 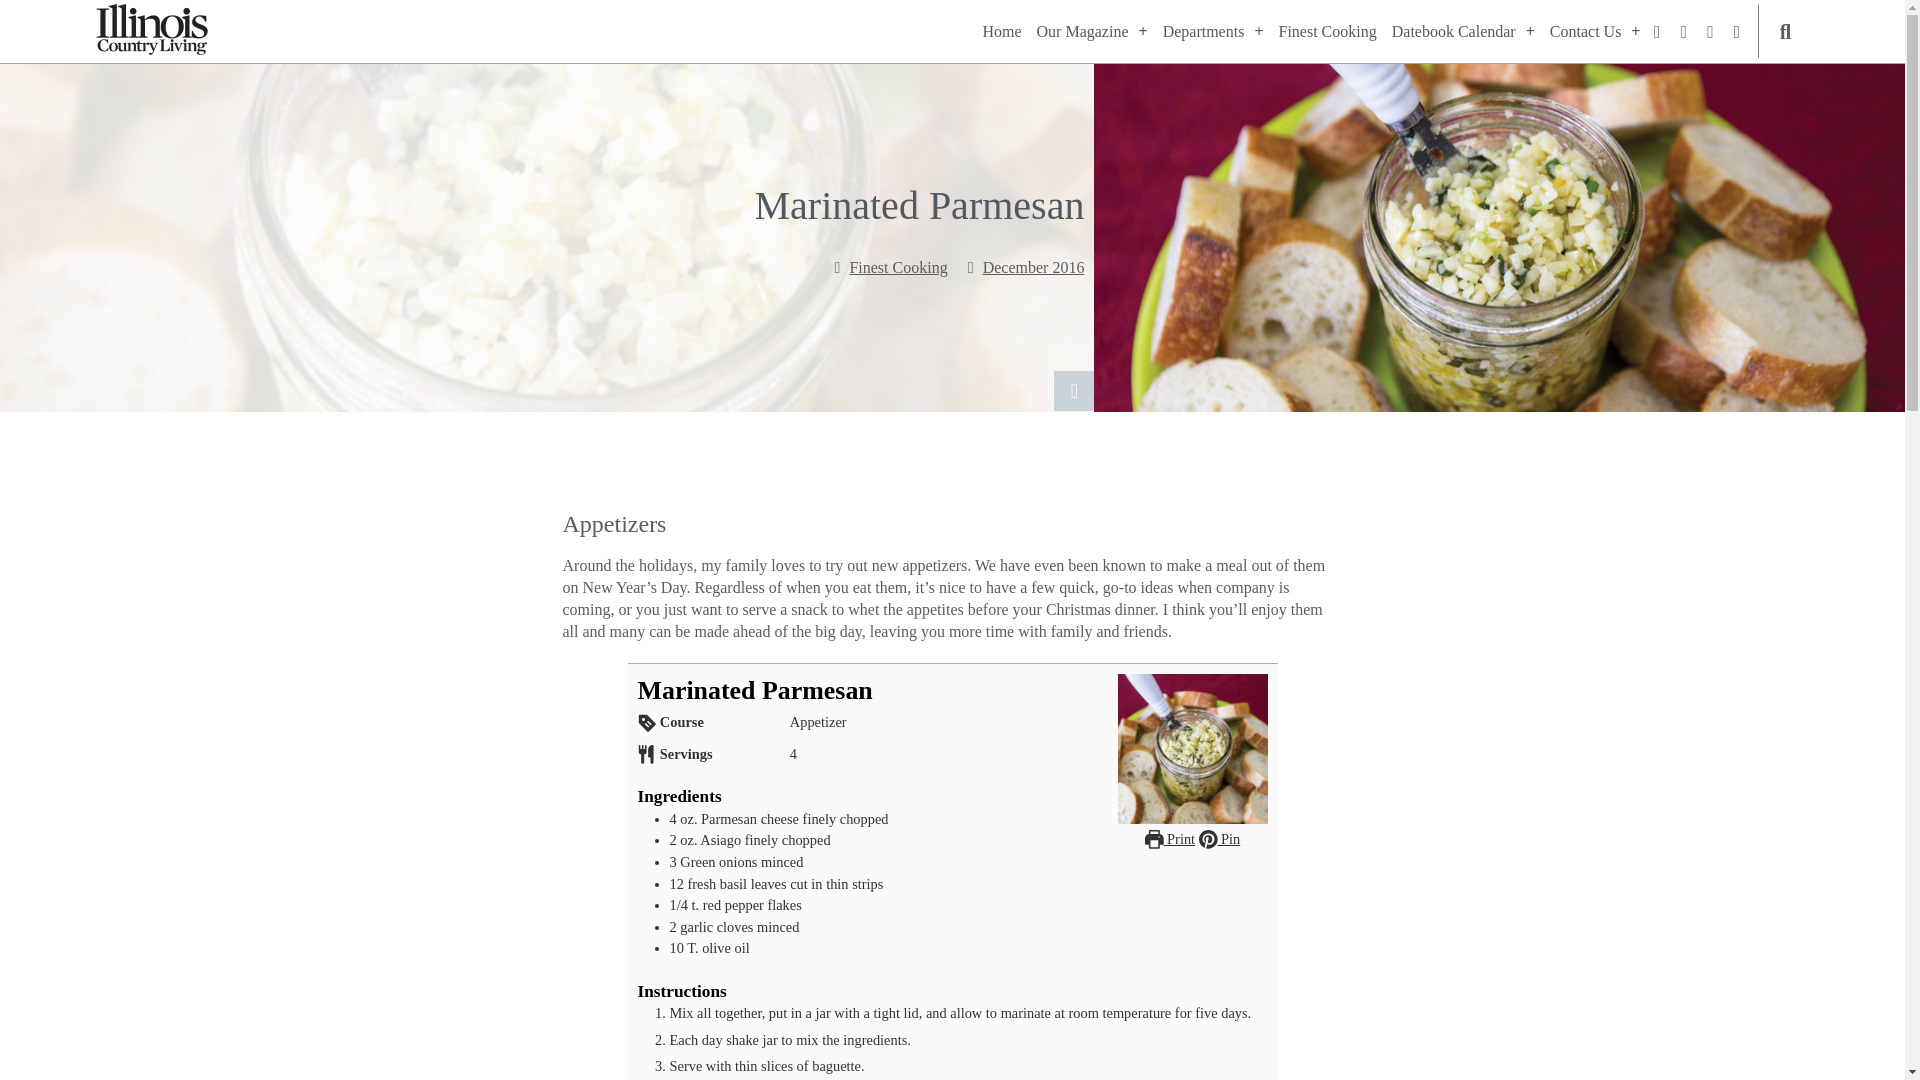 What do you see at coordinates (1092, 31) in the screenshot?
I see `Our Magazine` at bounding box center [1092, 31].